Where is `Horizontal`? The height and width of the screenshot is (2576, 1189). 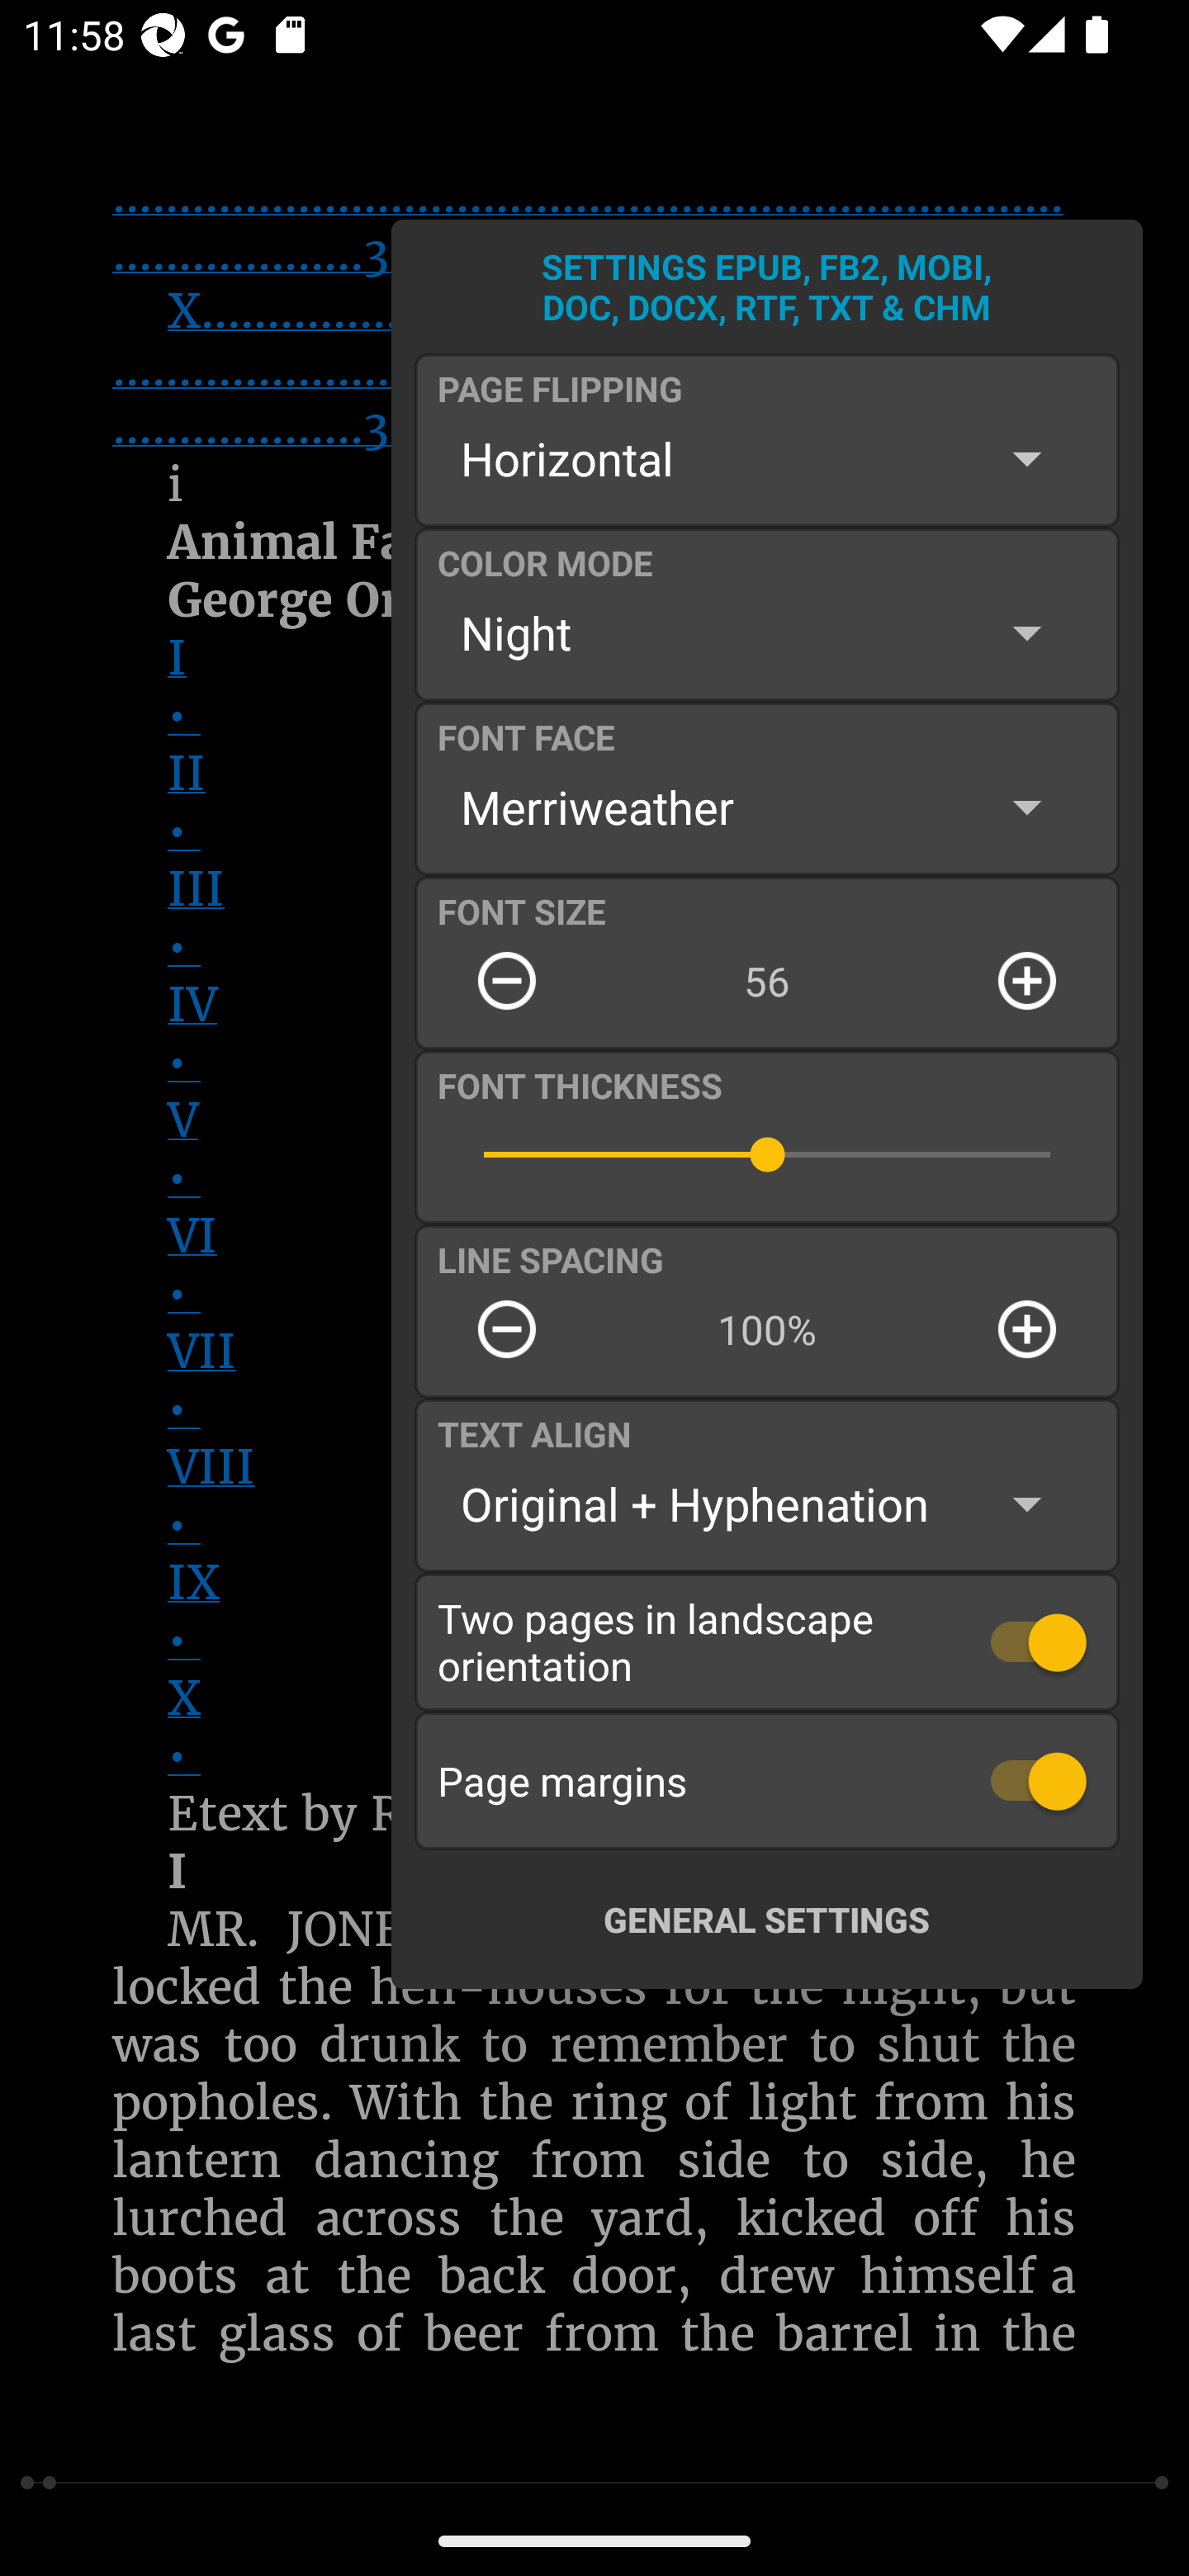 Horizontal is located at coordinates (766, 458).